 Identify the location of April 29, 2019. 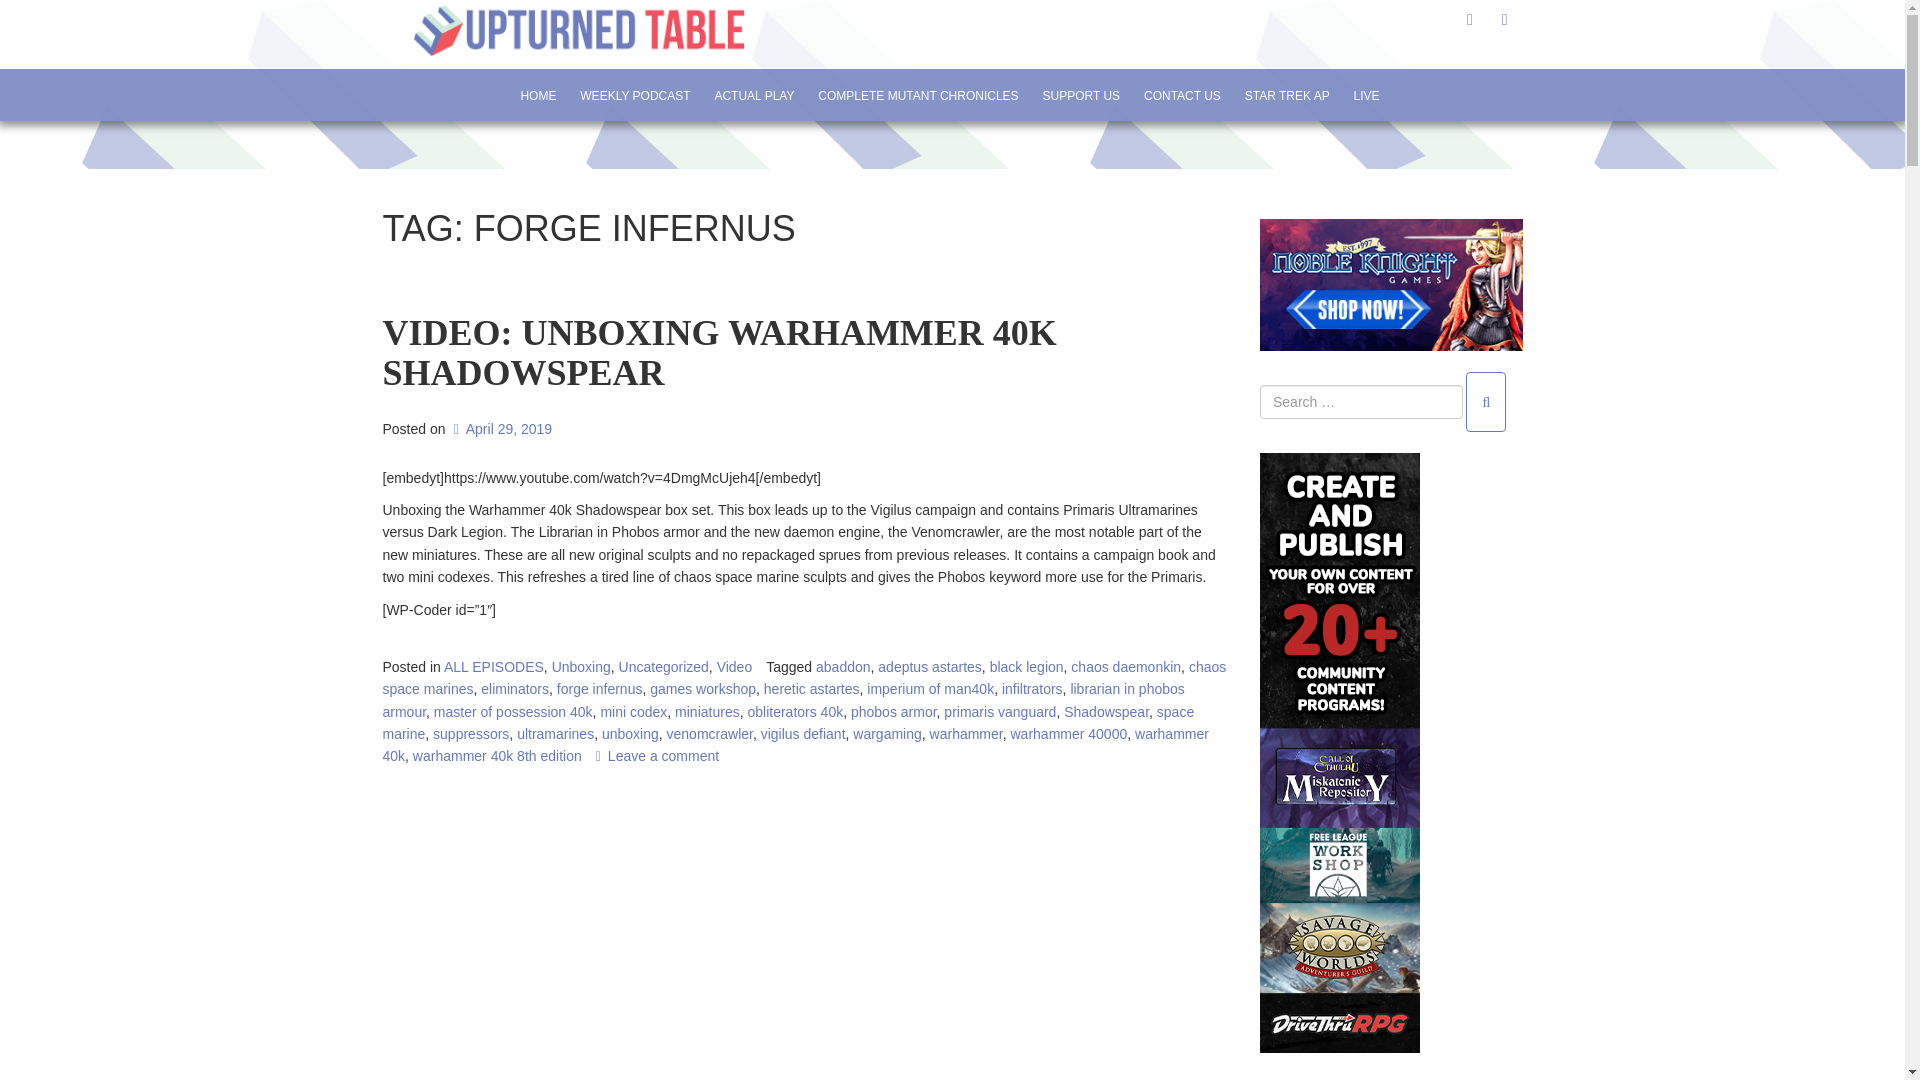
(500, 429).